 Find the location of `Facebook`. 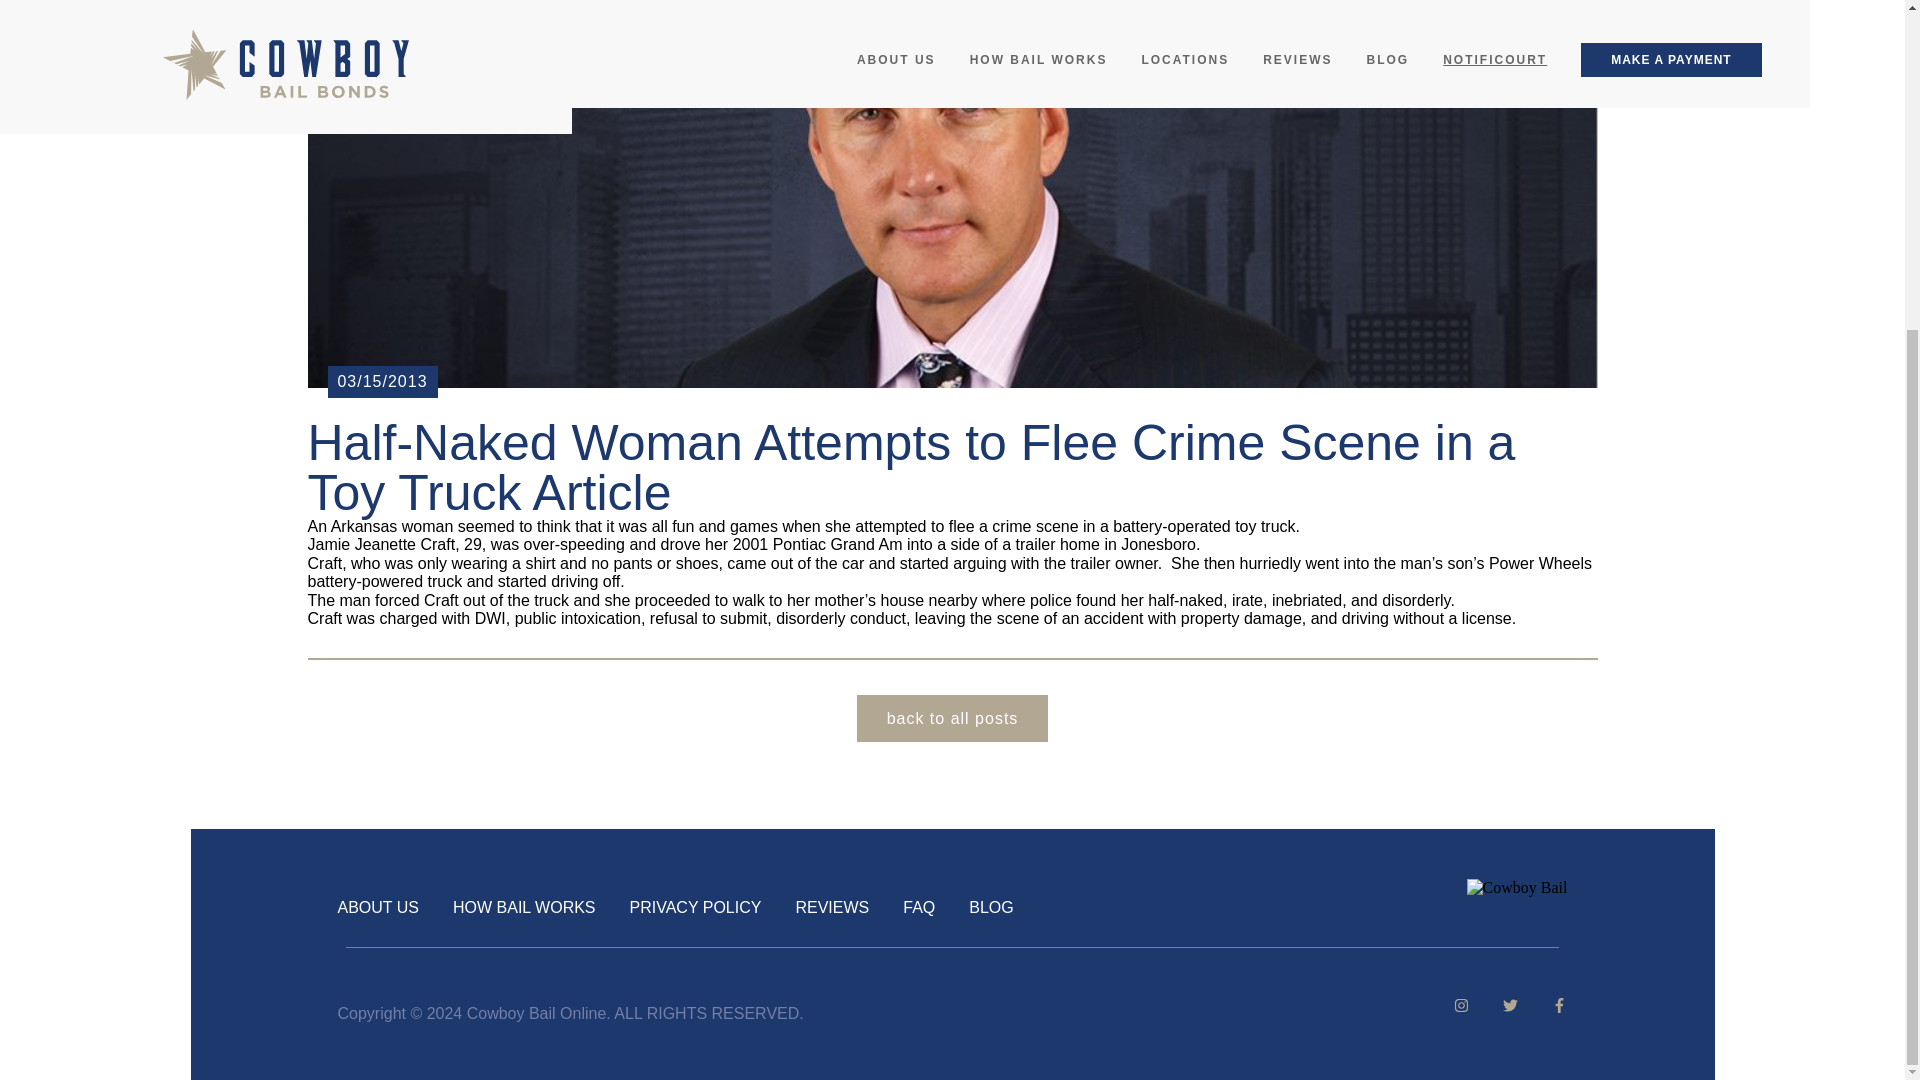

Facebook is located at coordinates (1446, 1008).